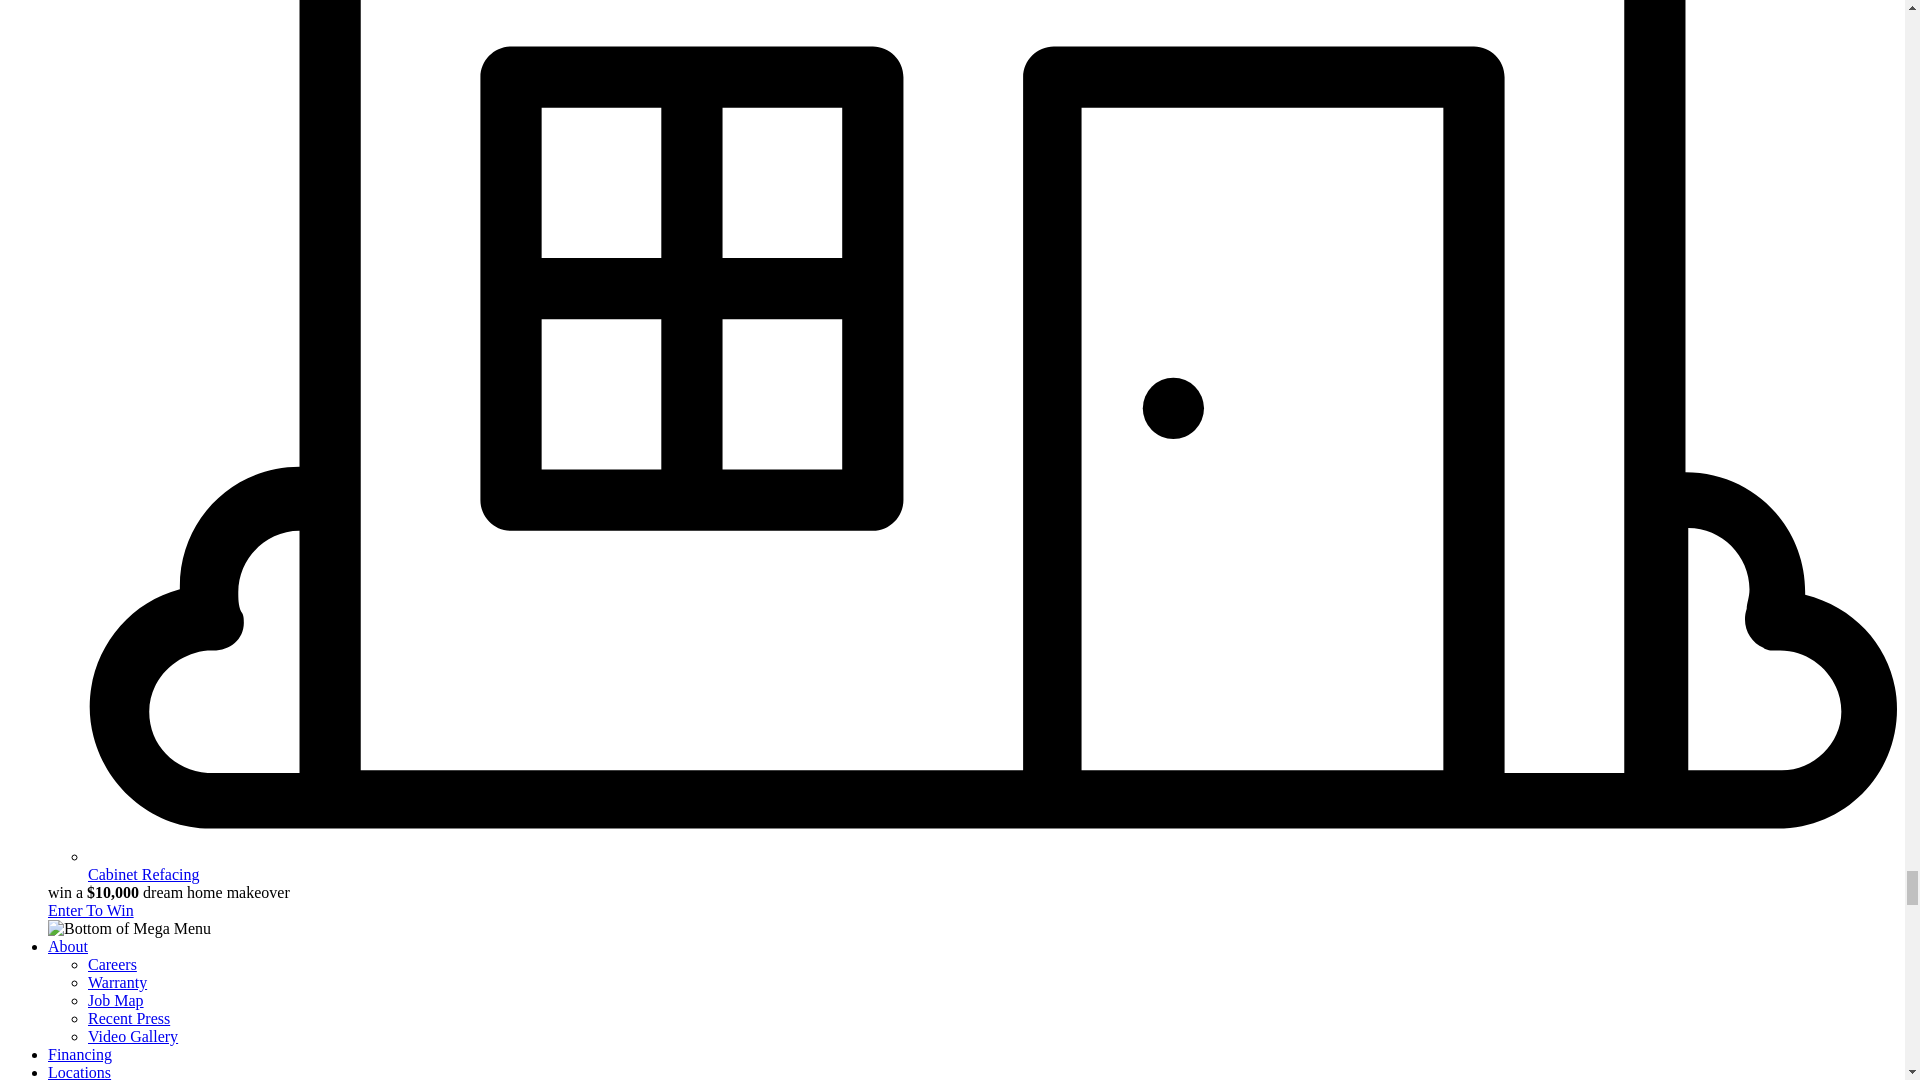  Describe the element at coordinates (91, 910) in the screenshot. I see `Enter To Win` at that location.